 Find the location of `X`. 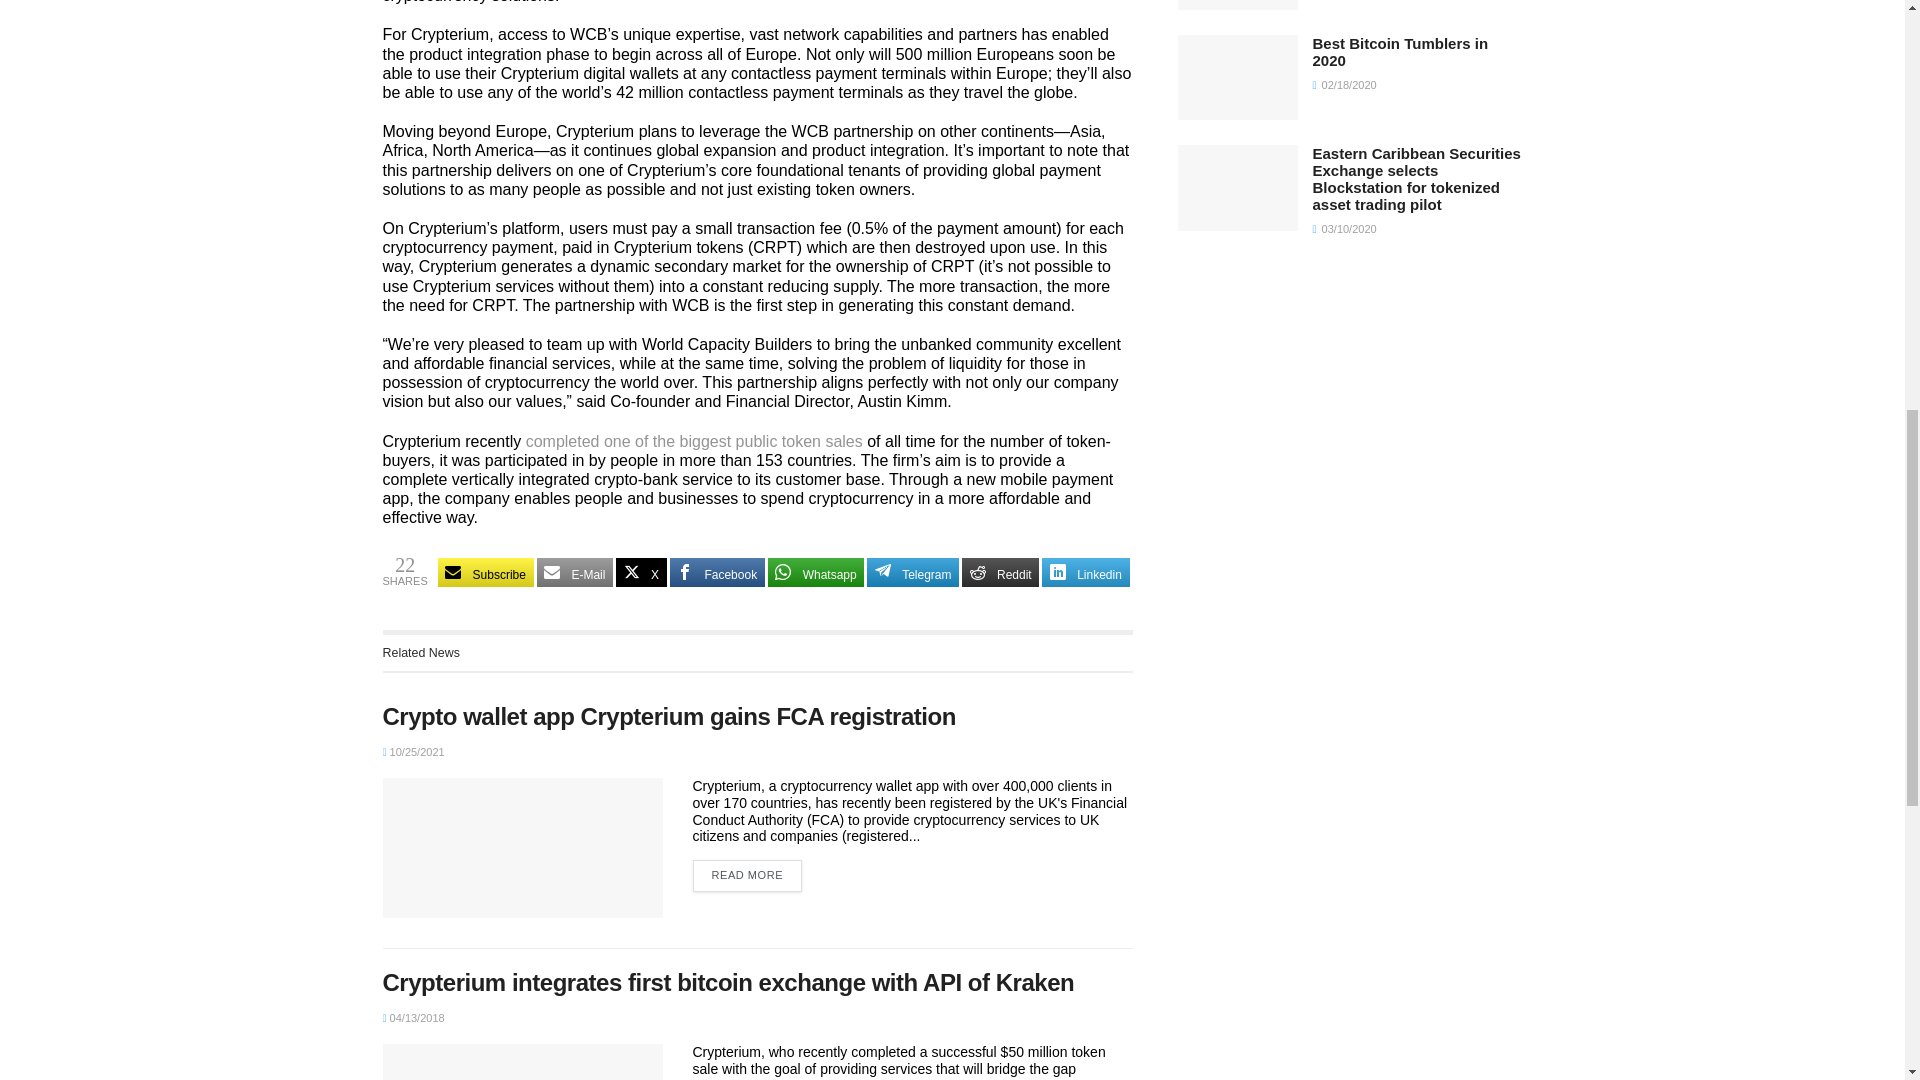

X is located at coordinates (641, 572).